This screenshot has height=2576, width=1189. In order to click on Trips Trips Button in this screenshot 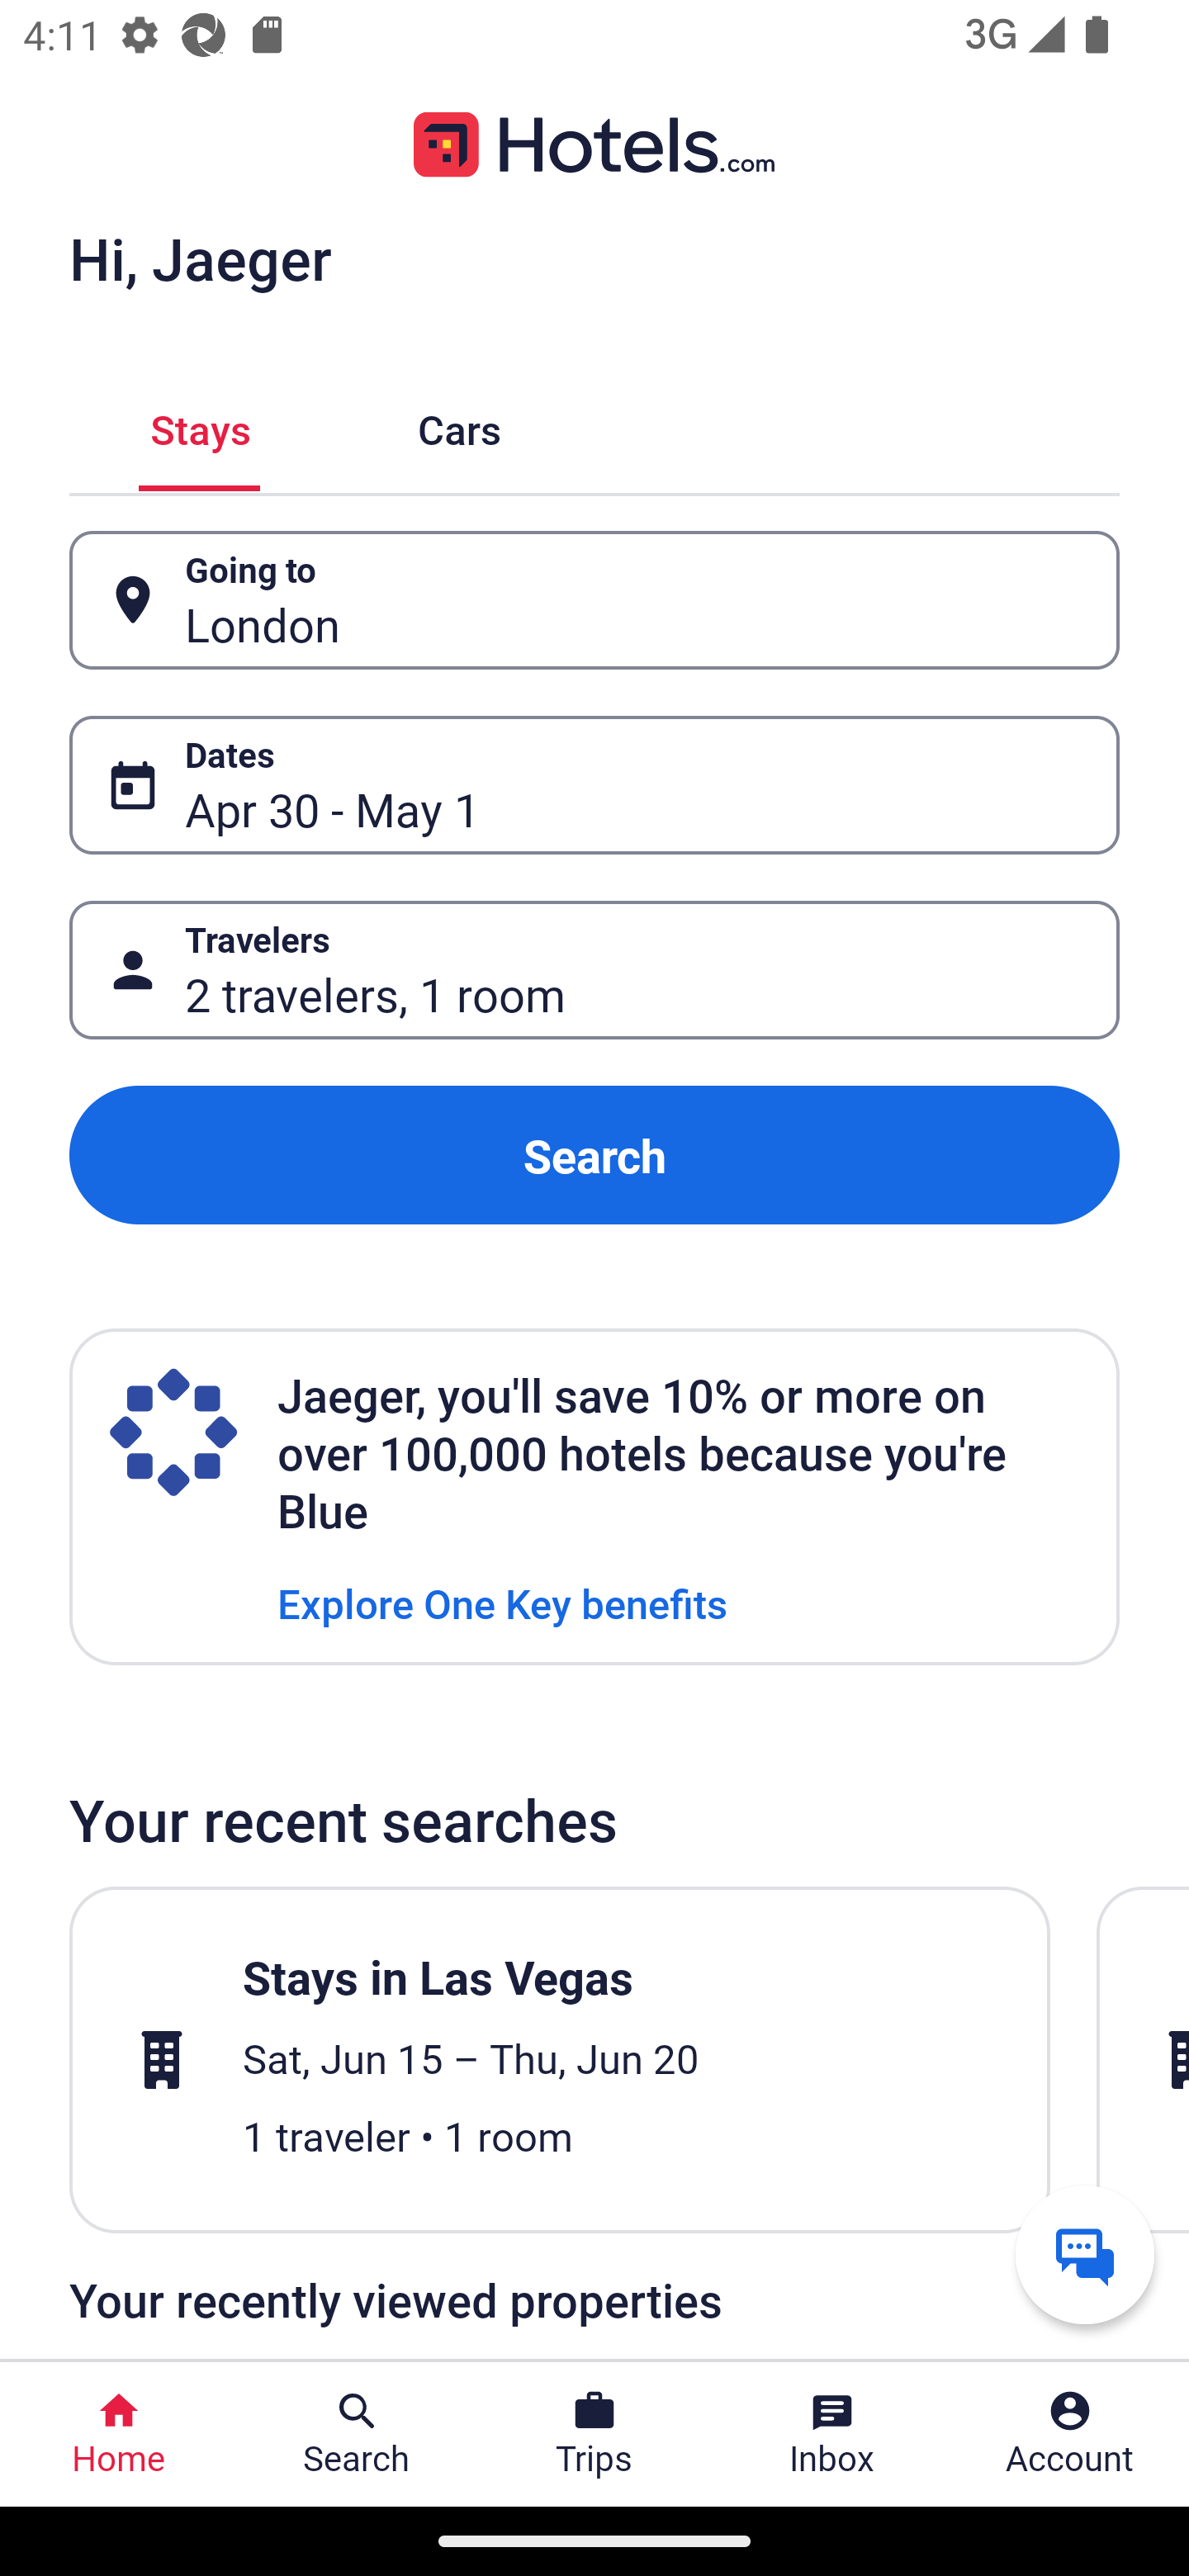, I will do `click(594, 2434)`.